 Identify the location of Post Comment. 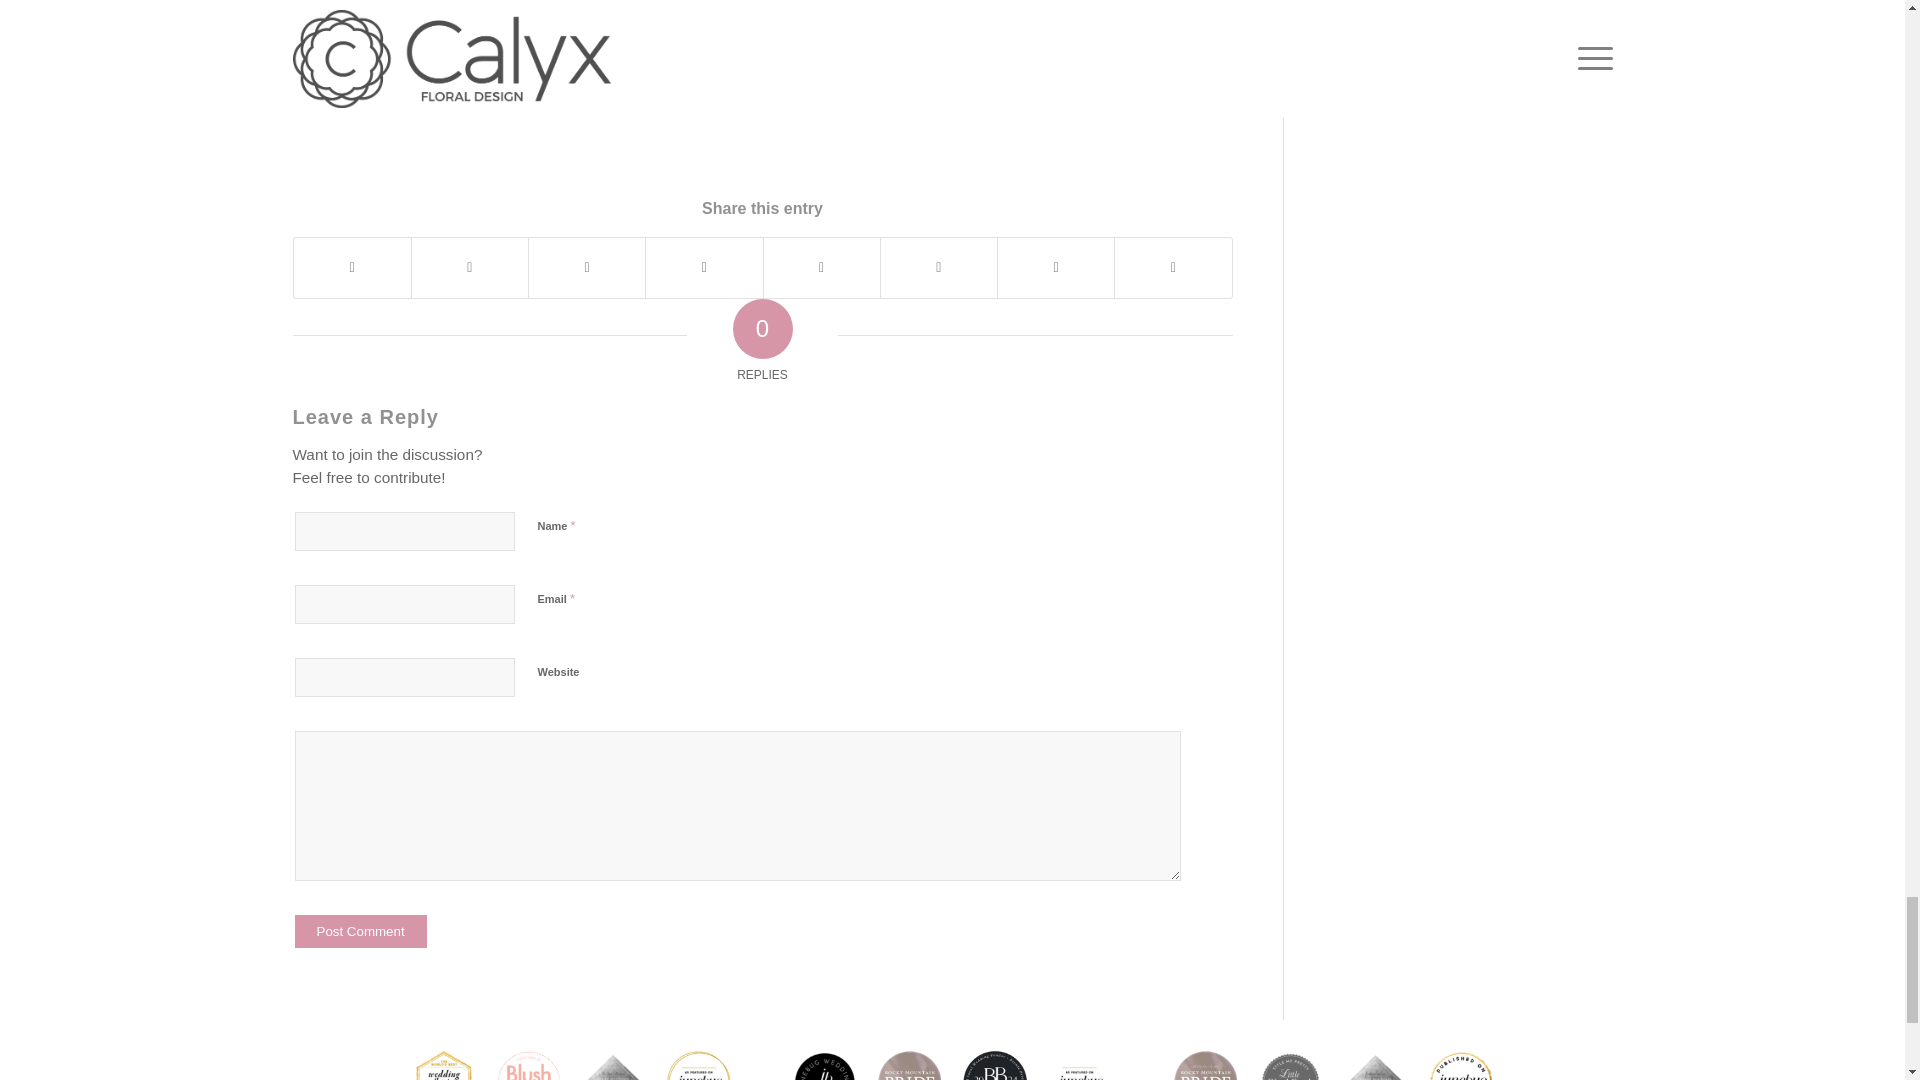
(360, 931).